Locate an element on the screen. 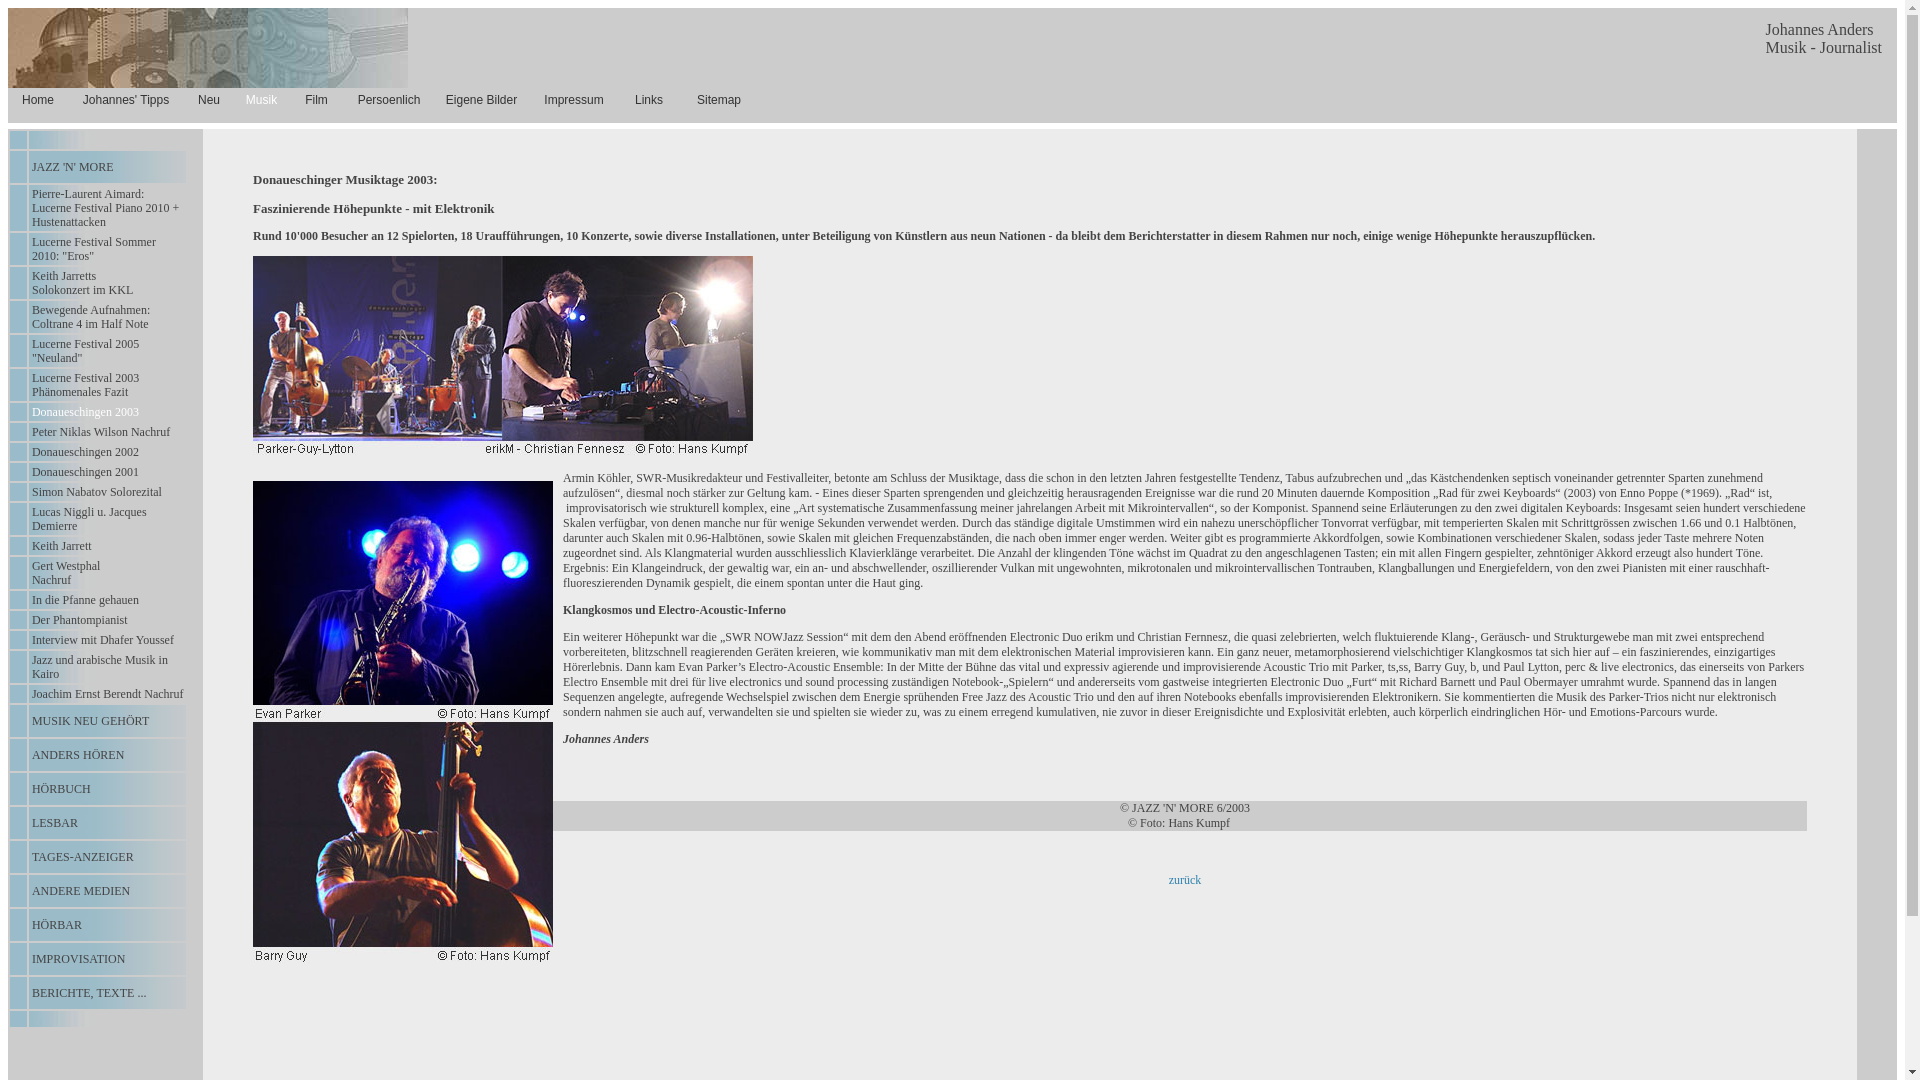 The height and width of the screenshot is (1080, 1920). Bewegende Aufnahmen:
Coltrane 4 im Half Note is located at coordinates (91, 317).